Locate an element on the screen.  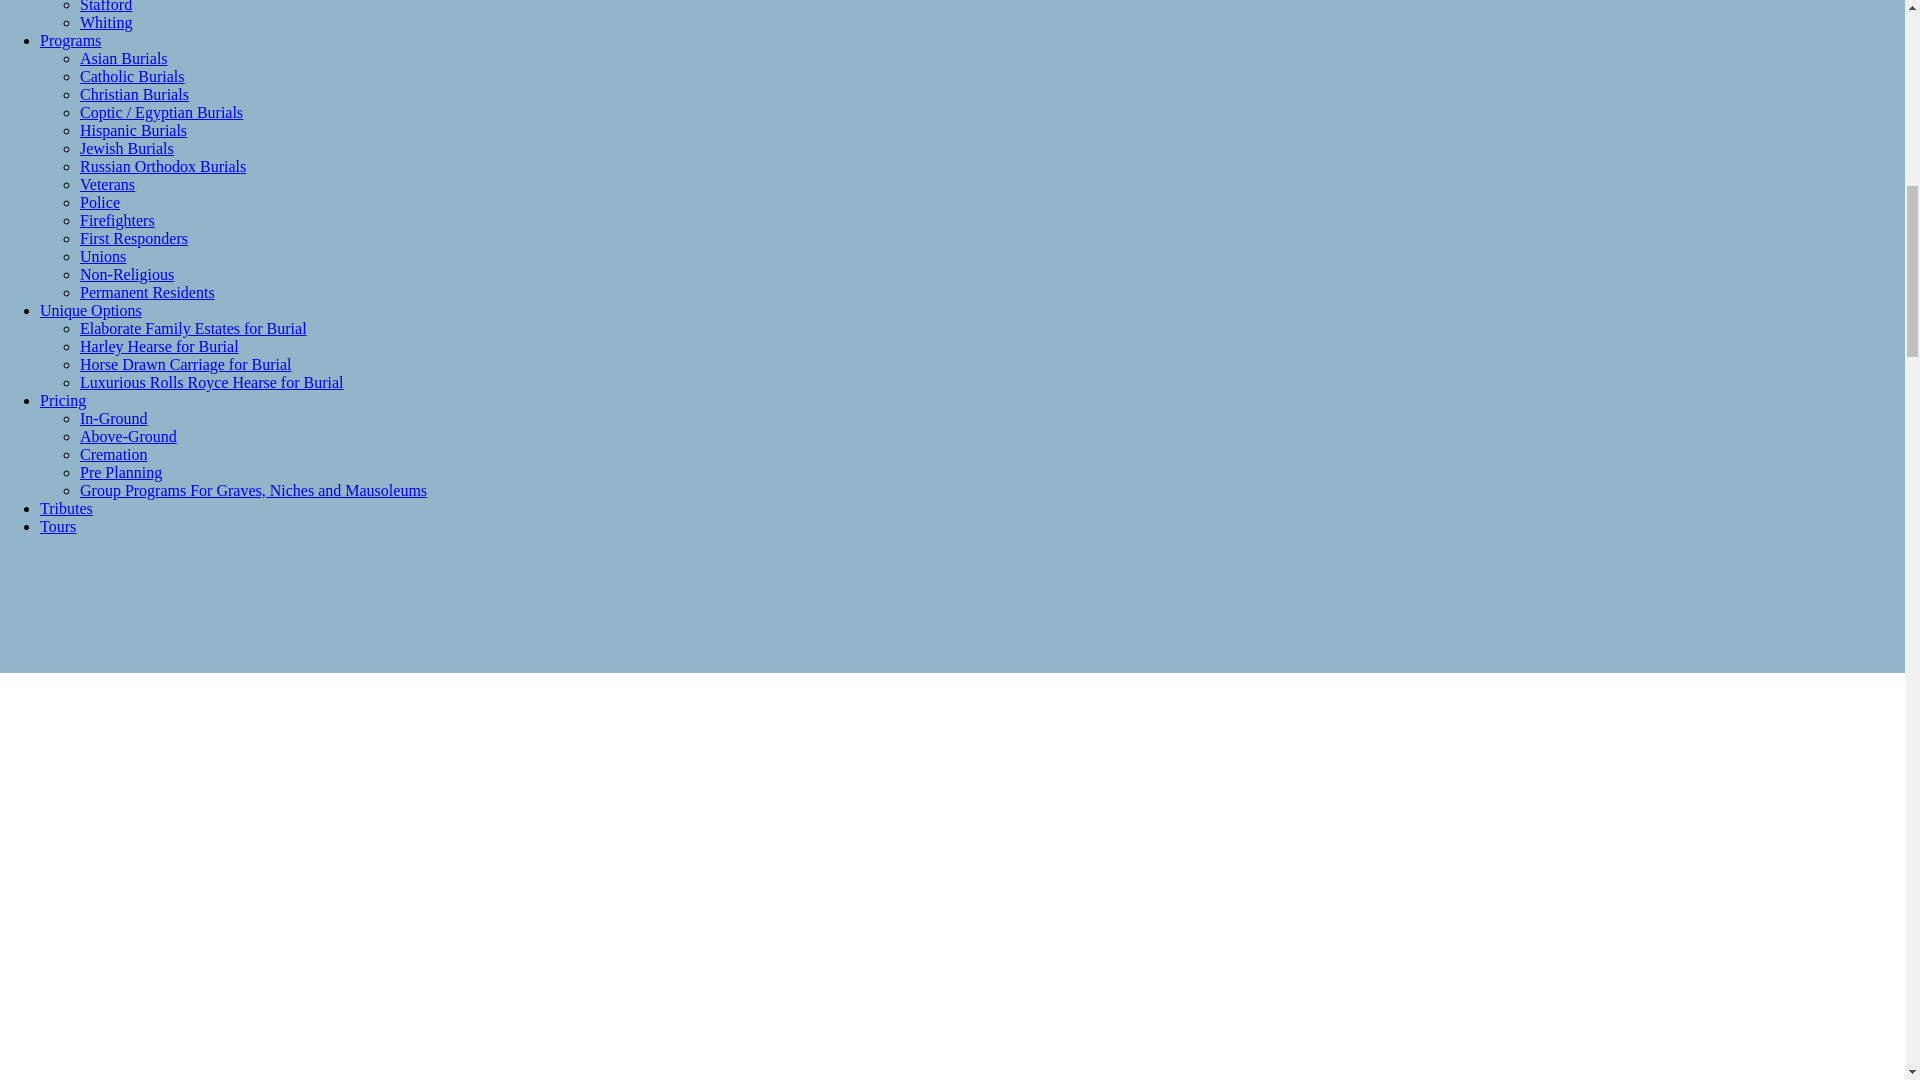
Harley Hearse for Burial is located at coordinates (159, 346).